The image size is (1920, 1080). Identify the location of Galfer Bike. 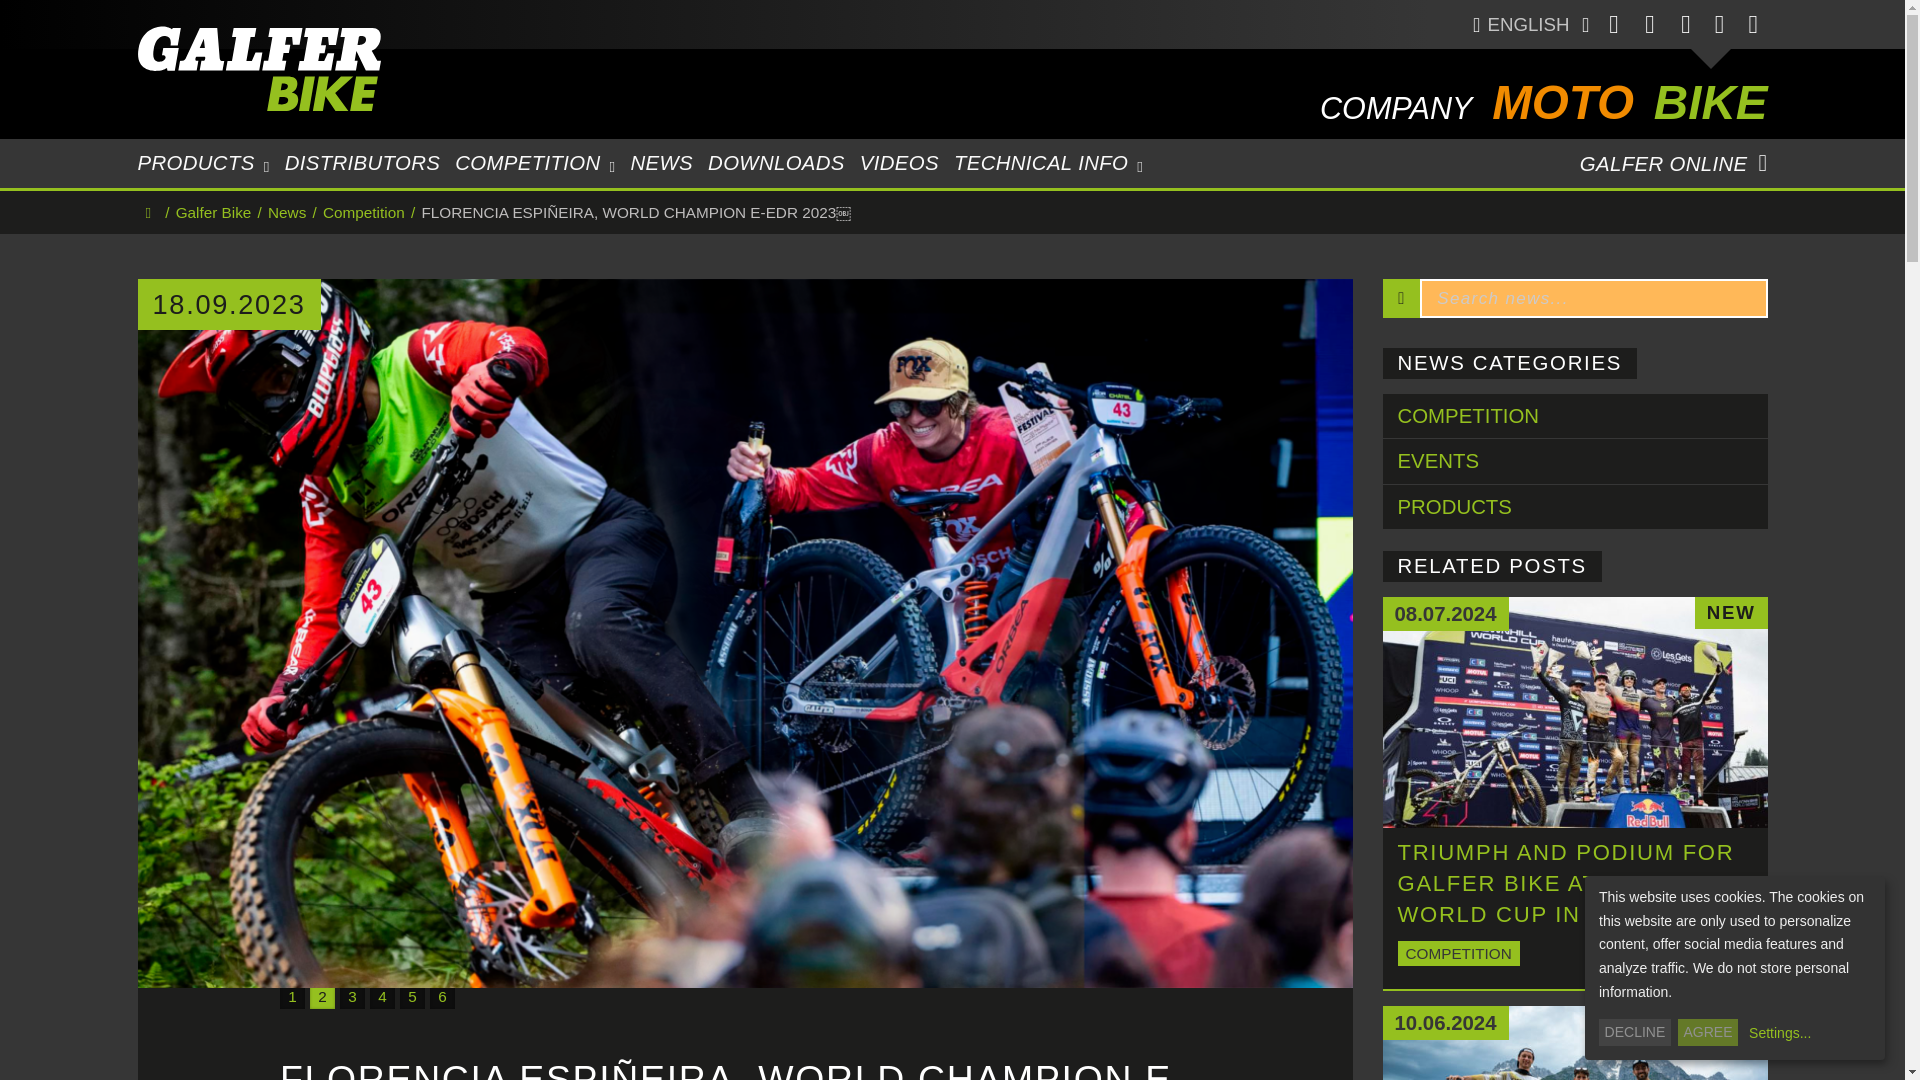
(288, 68).